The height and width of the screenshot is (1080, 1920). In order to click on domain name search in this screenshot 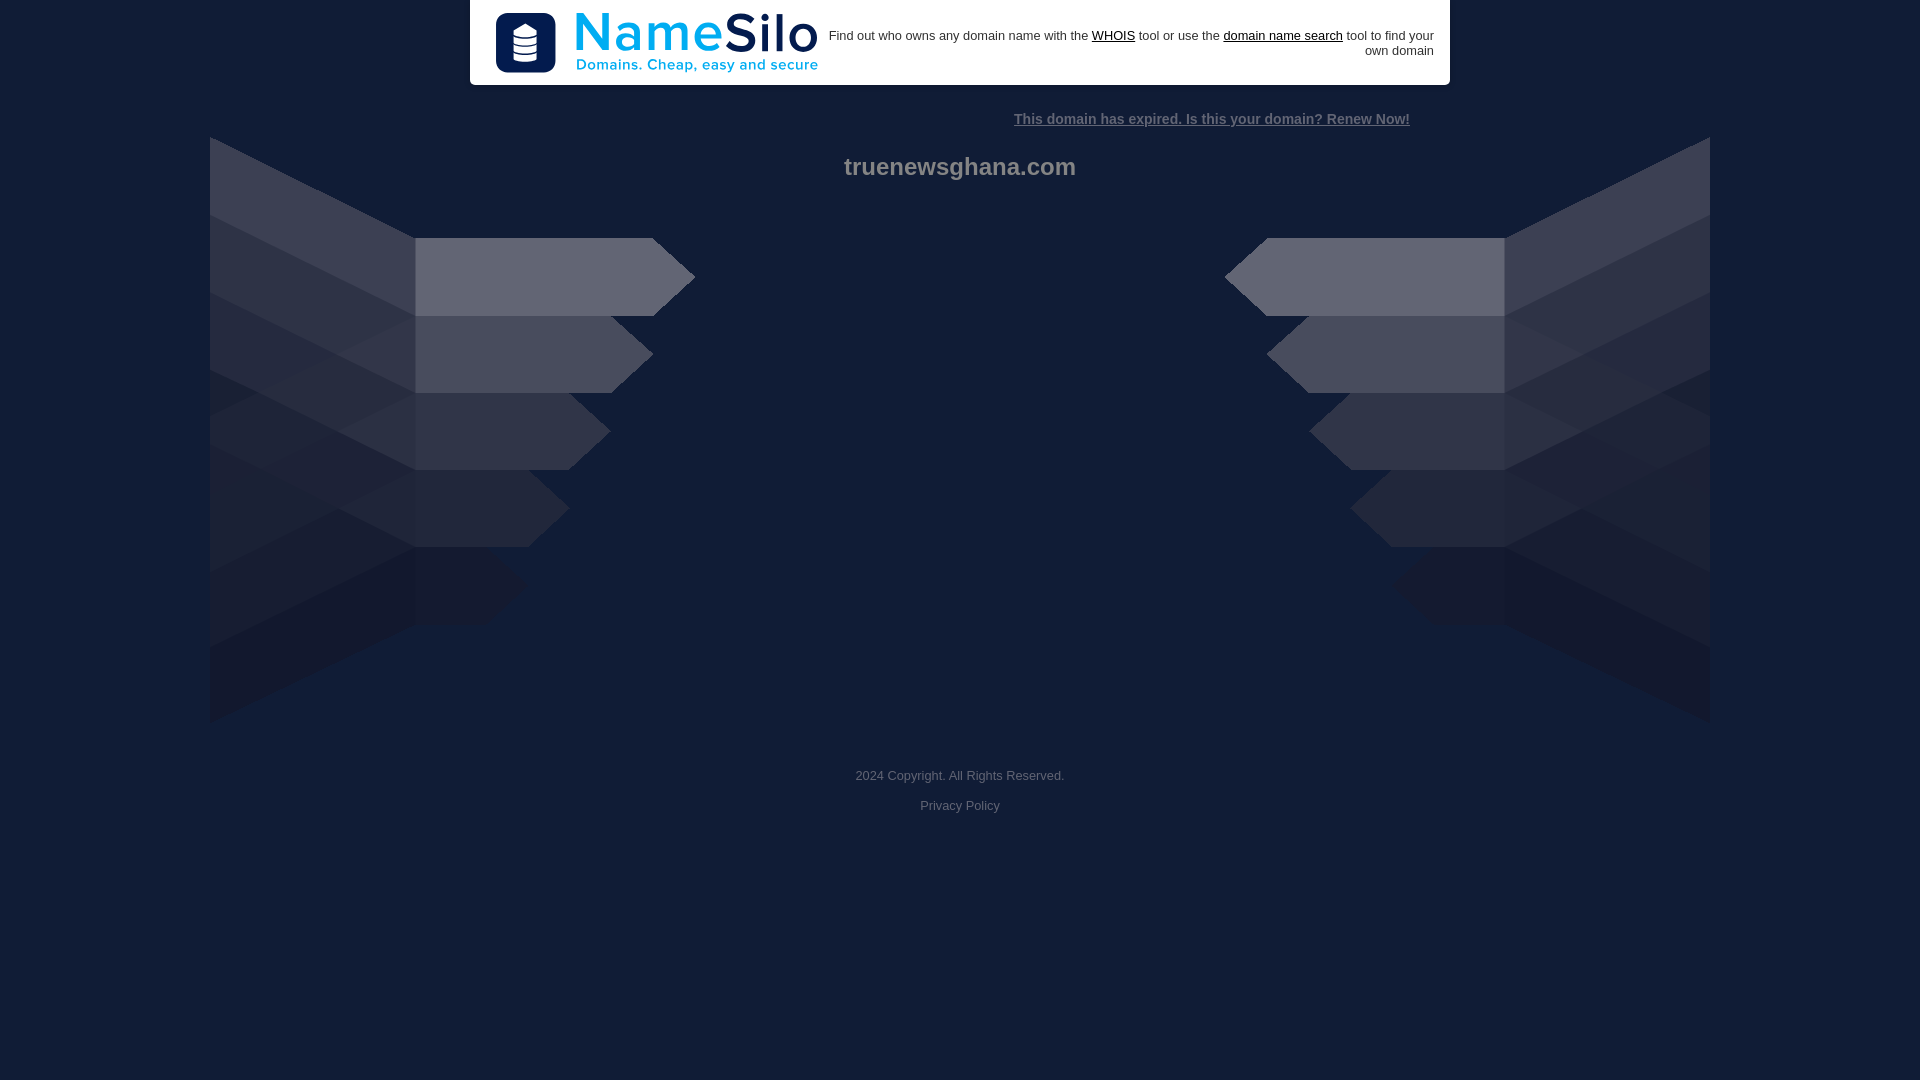, I will do `click(1282, 36)`.